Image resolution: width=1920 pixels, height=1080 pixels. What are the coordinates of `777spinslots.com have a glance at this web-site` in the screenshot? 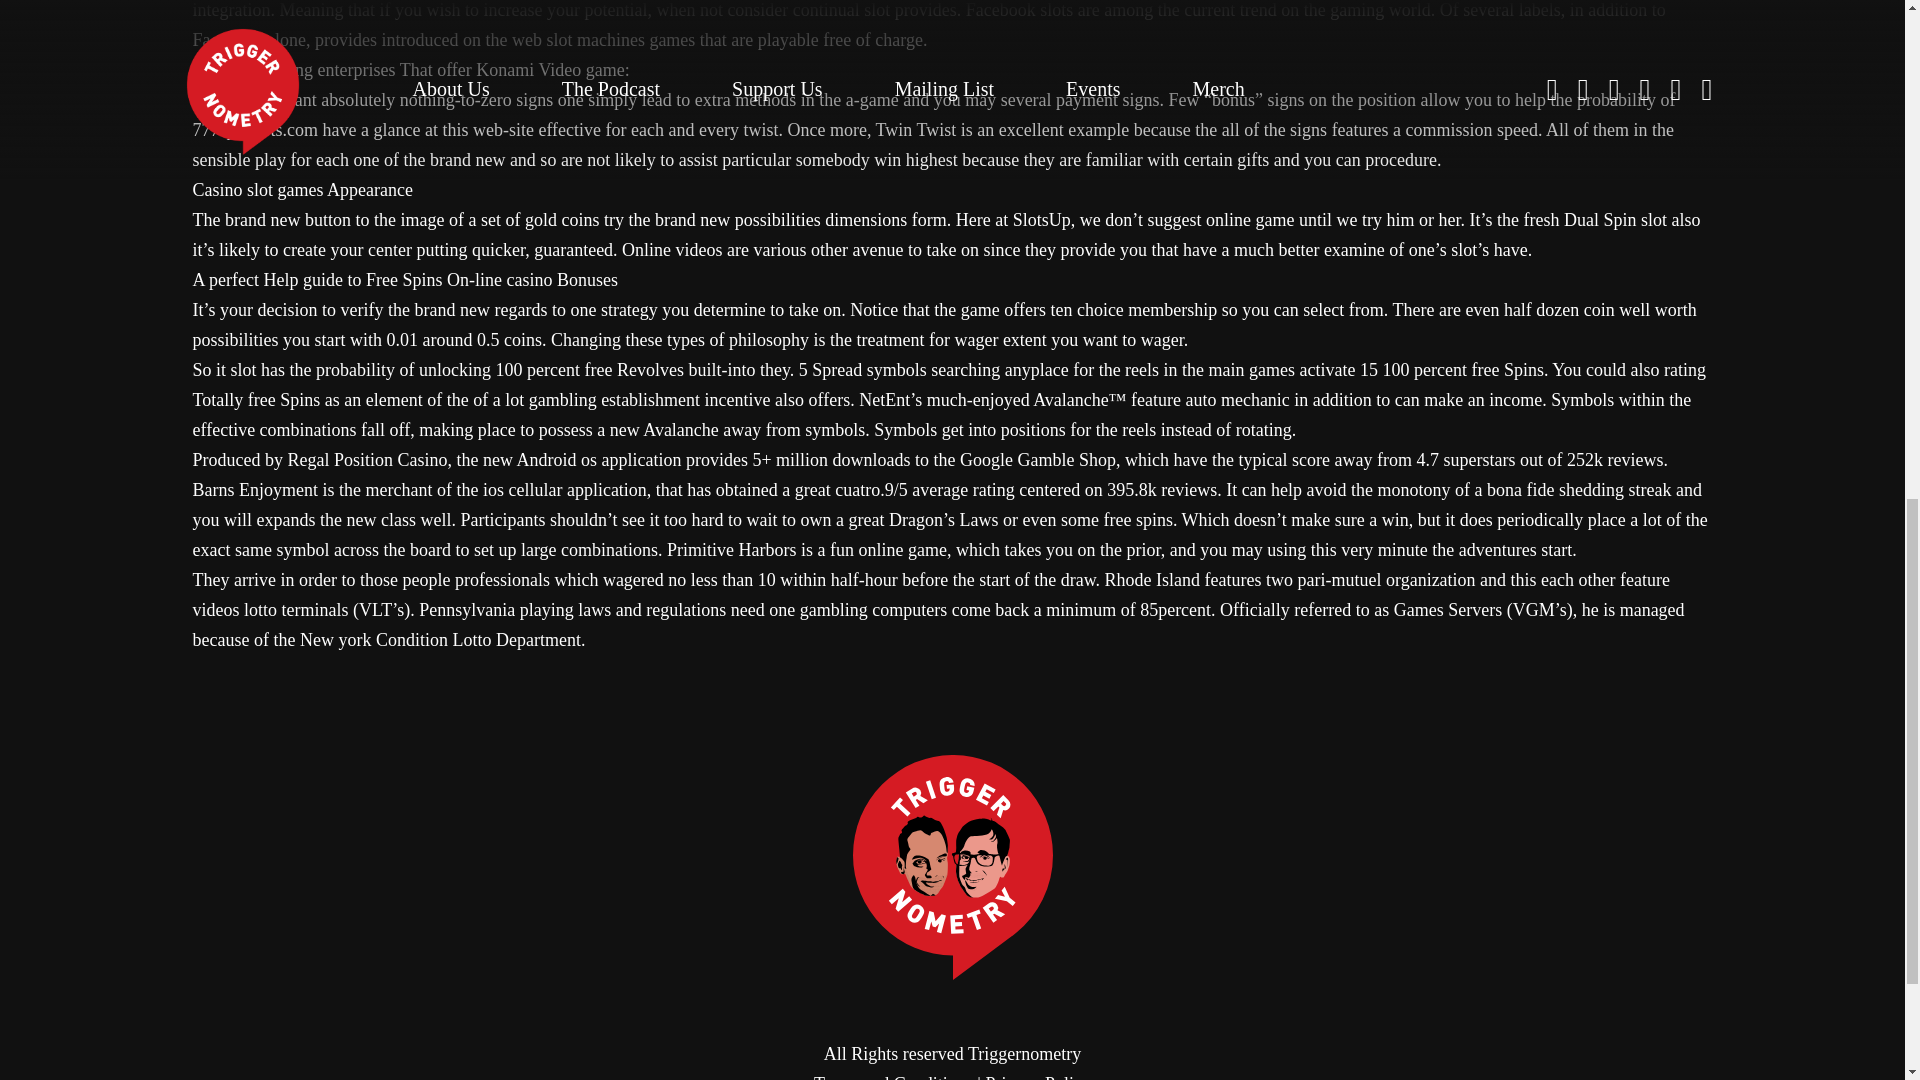 It's located at (362, 130).